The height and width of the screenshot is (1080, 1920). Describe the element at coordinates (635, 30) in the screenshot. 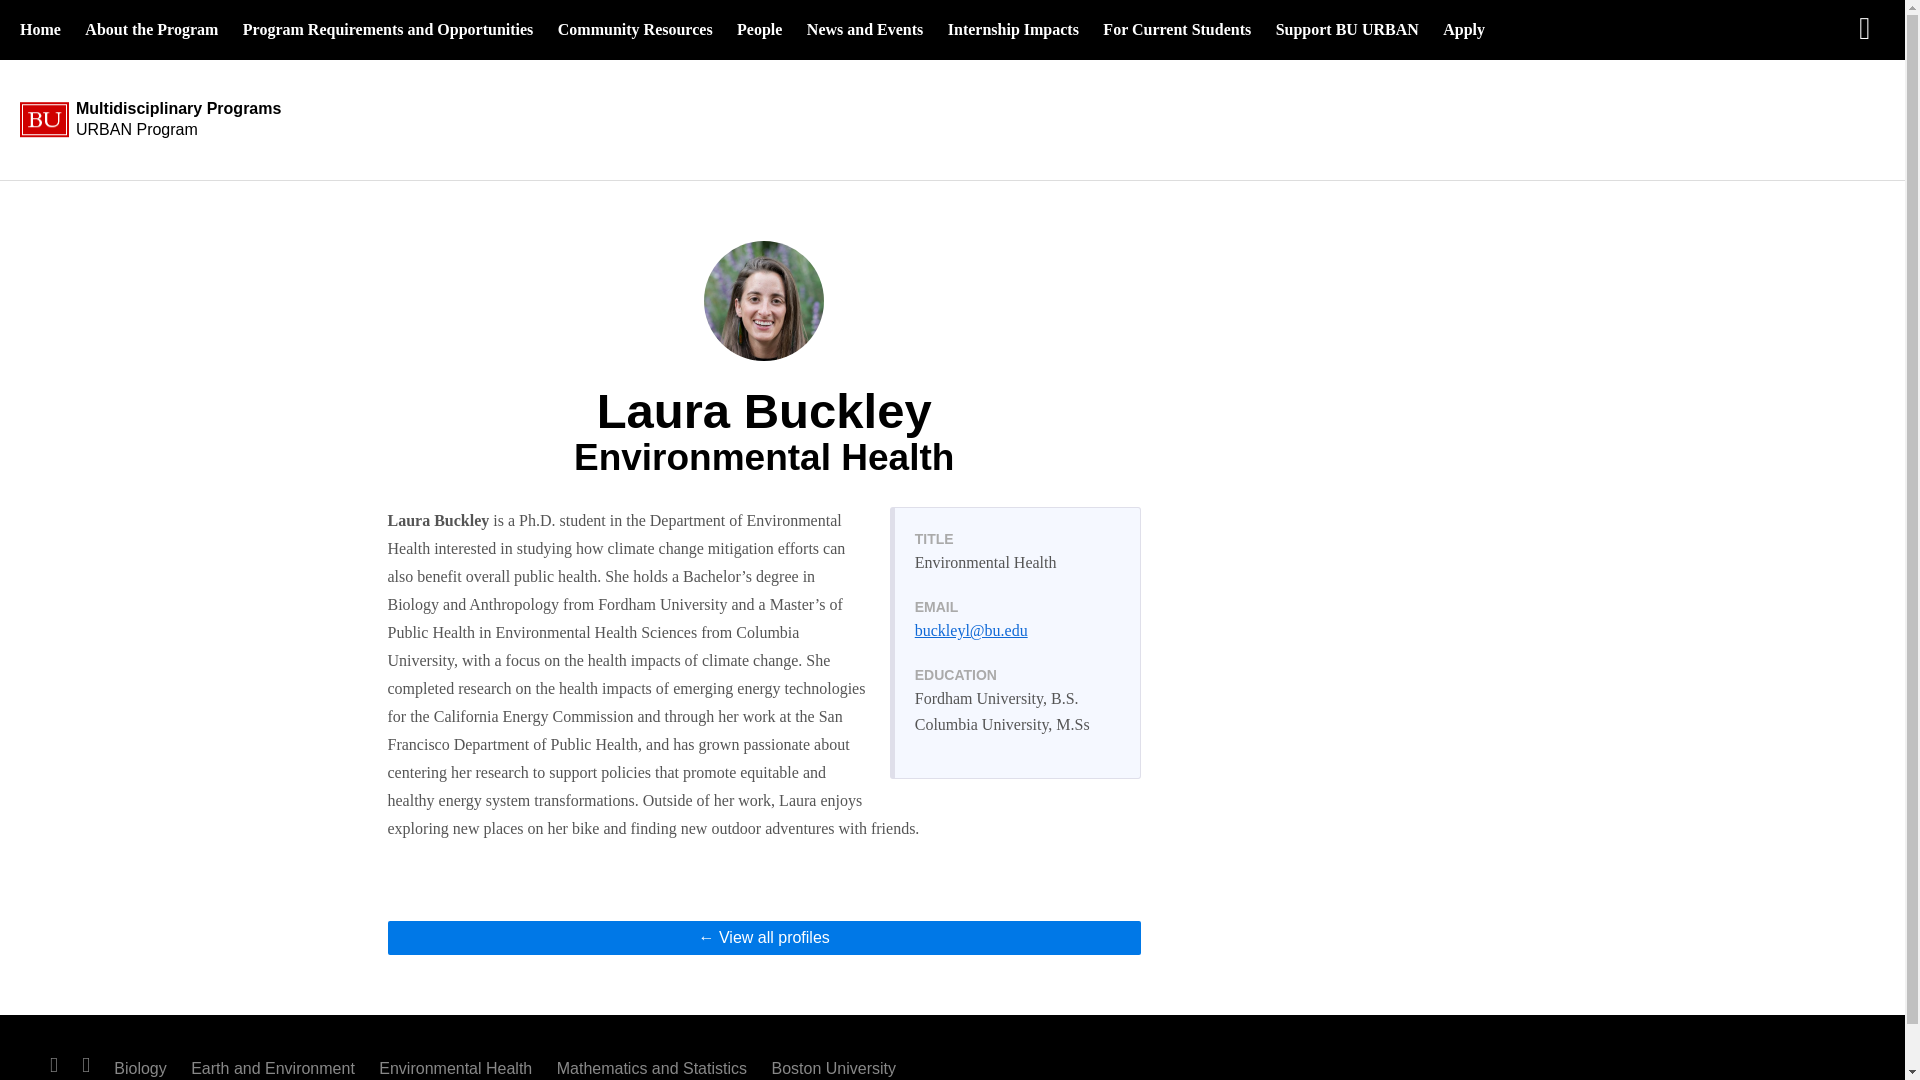

I see `Community Resources` at that location.